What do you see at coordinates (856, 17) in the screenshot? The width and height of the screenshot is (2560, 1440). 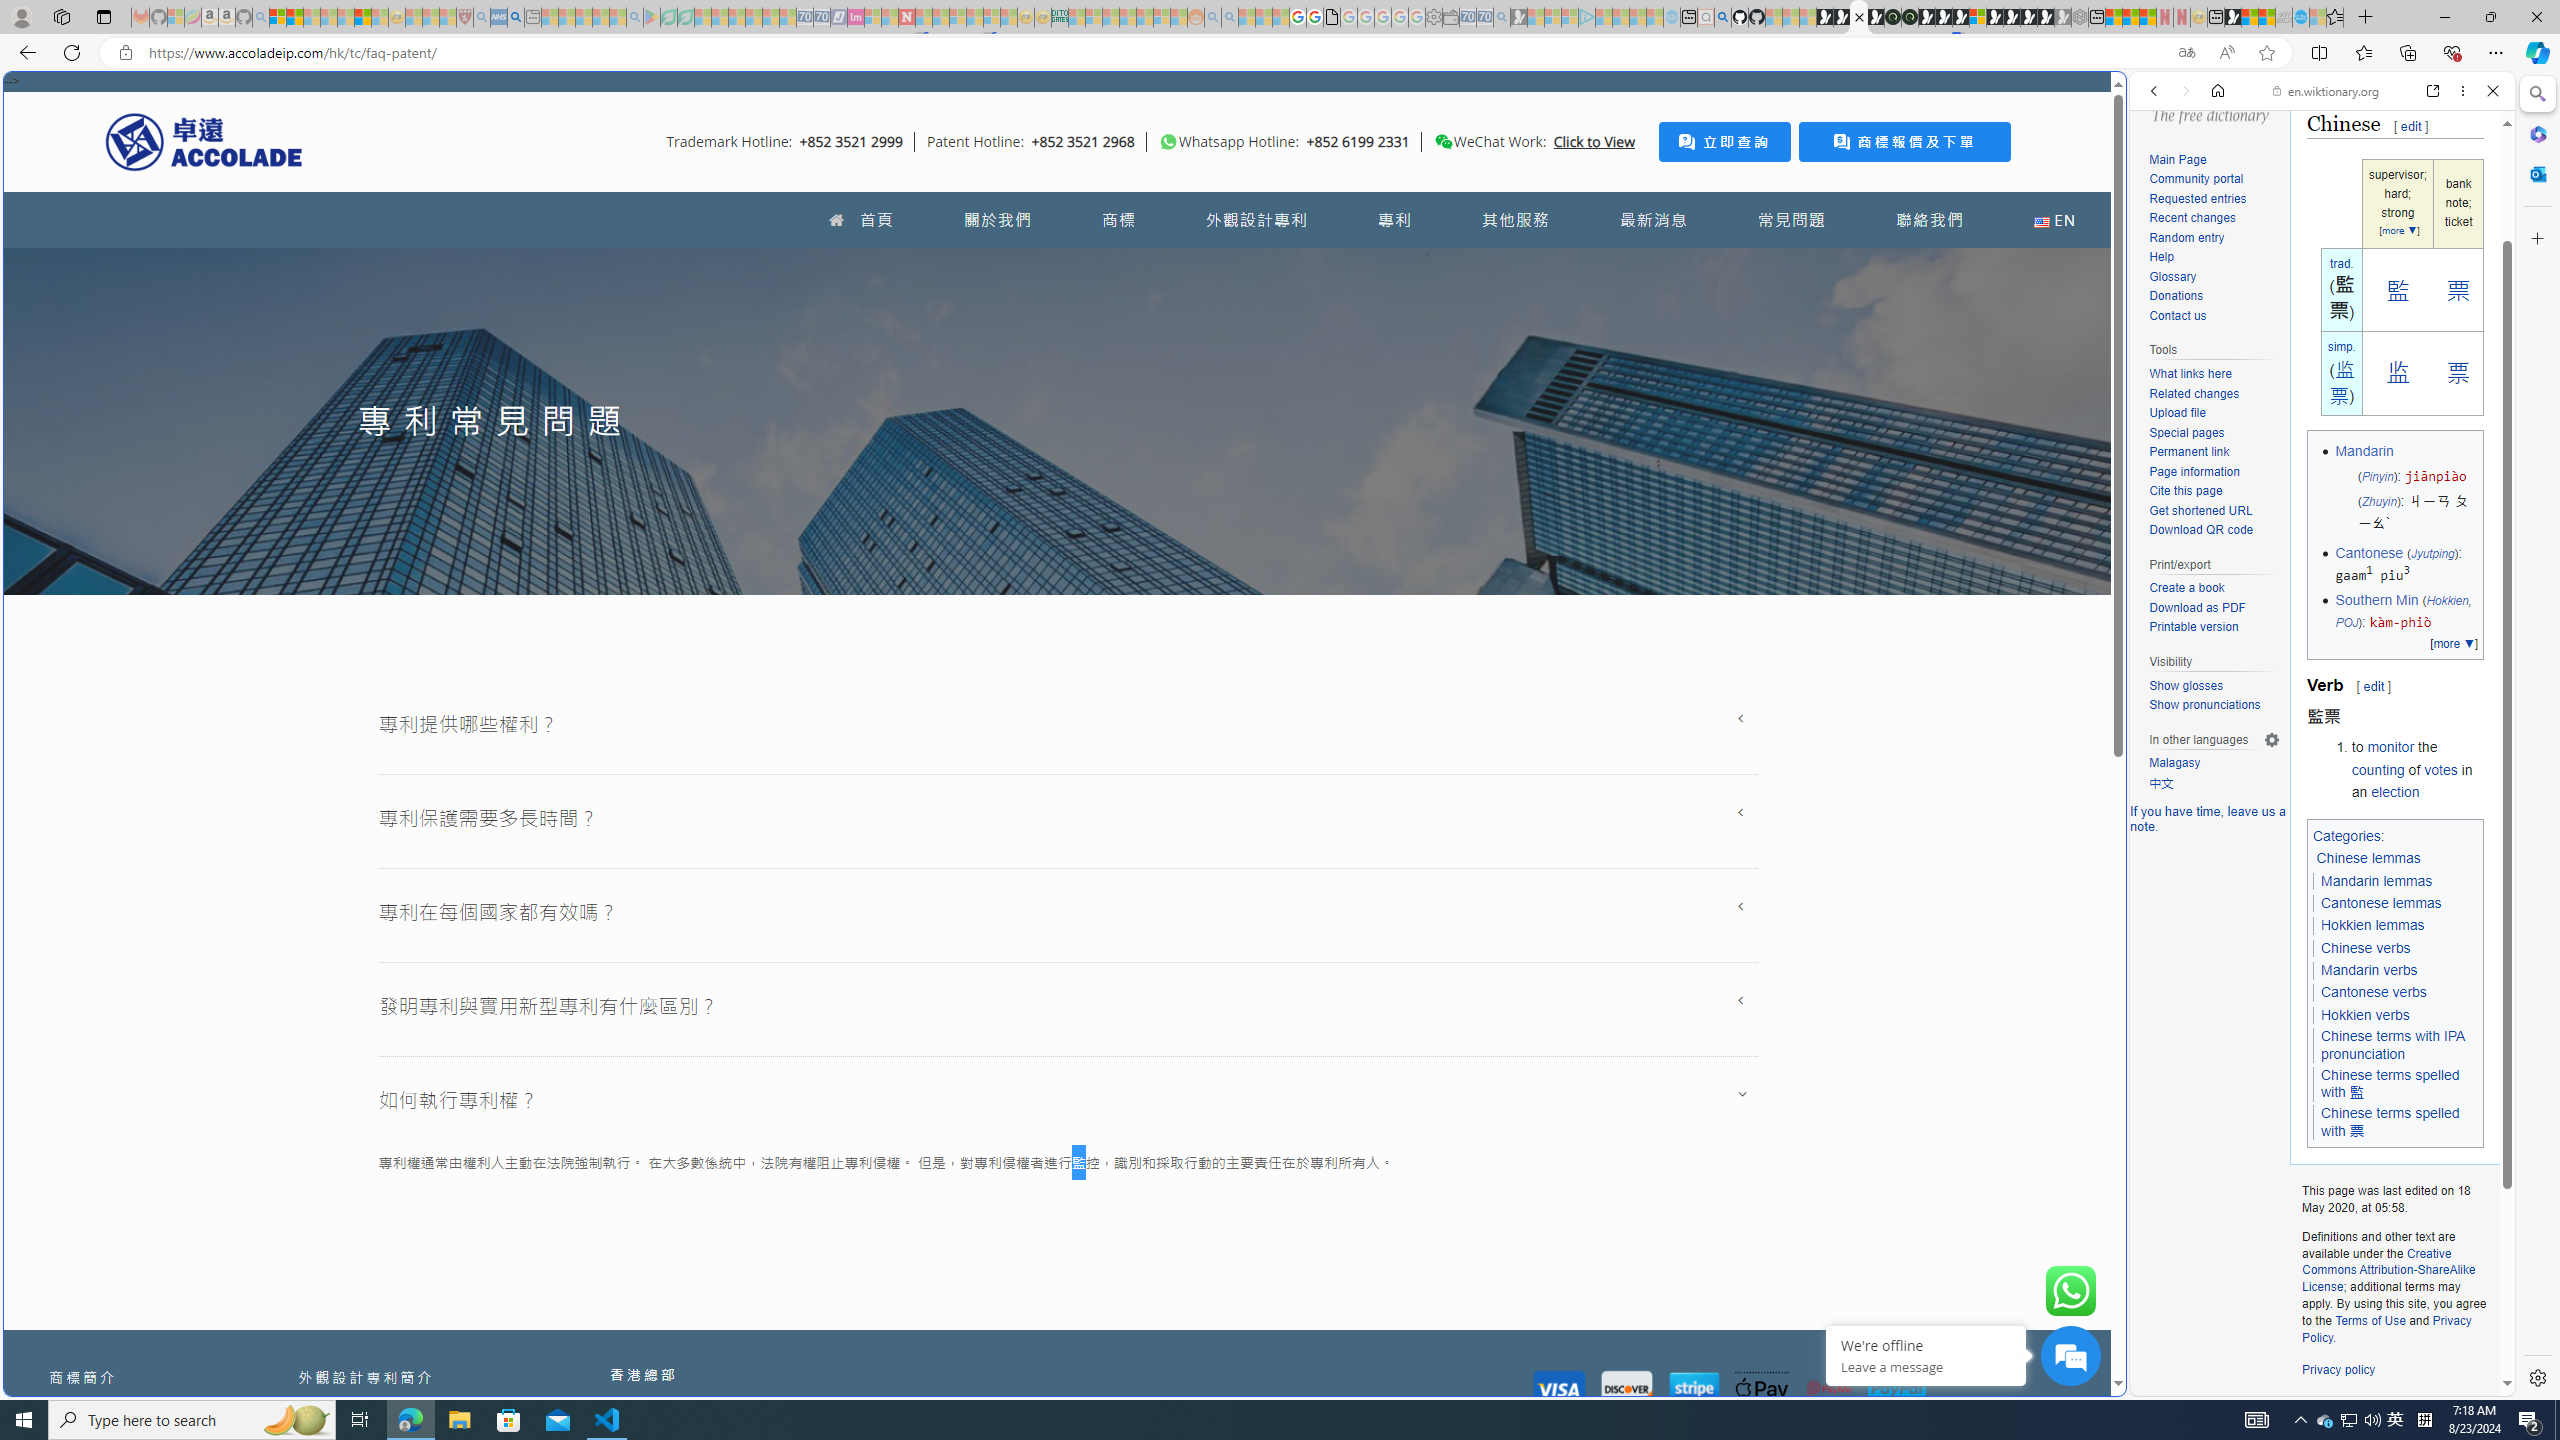 I see `Jobs - lastminute.com Investor Portal - Sleeping` at bounding box center [856, 17].